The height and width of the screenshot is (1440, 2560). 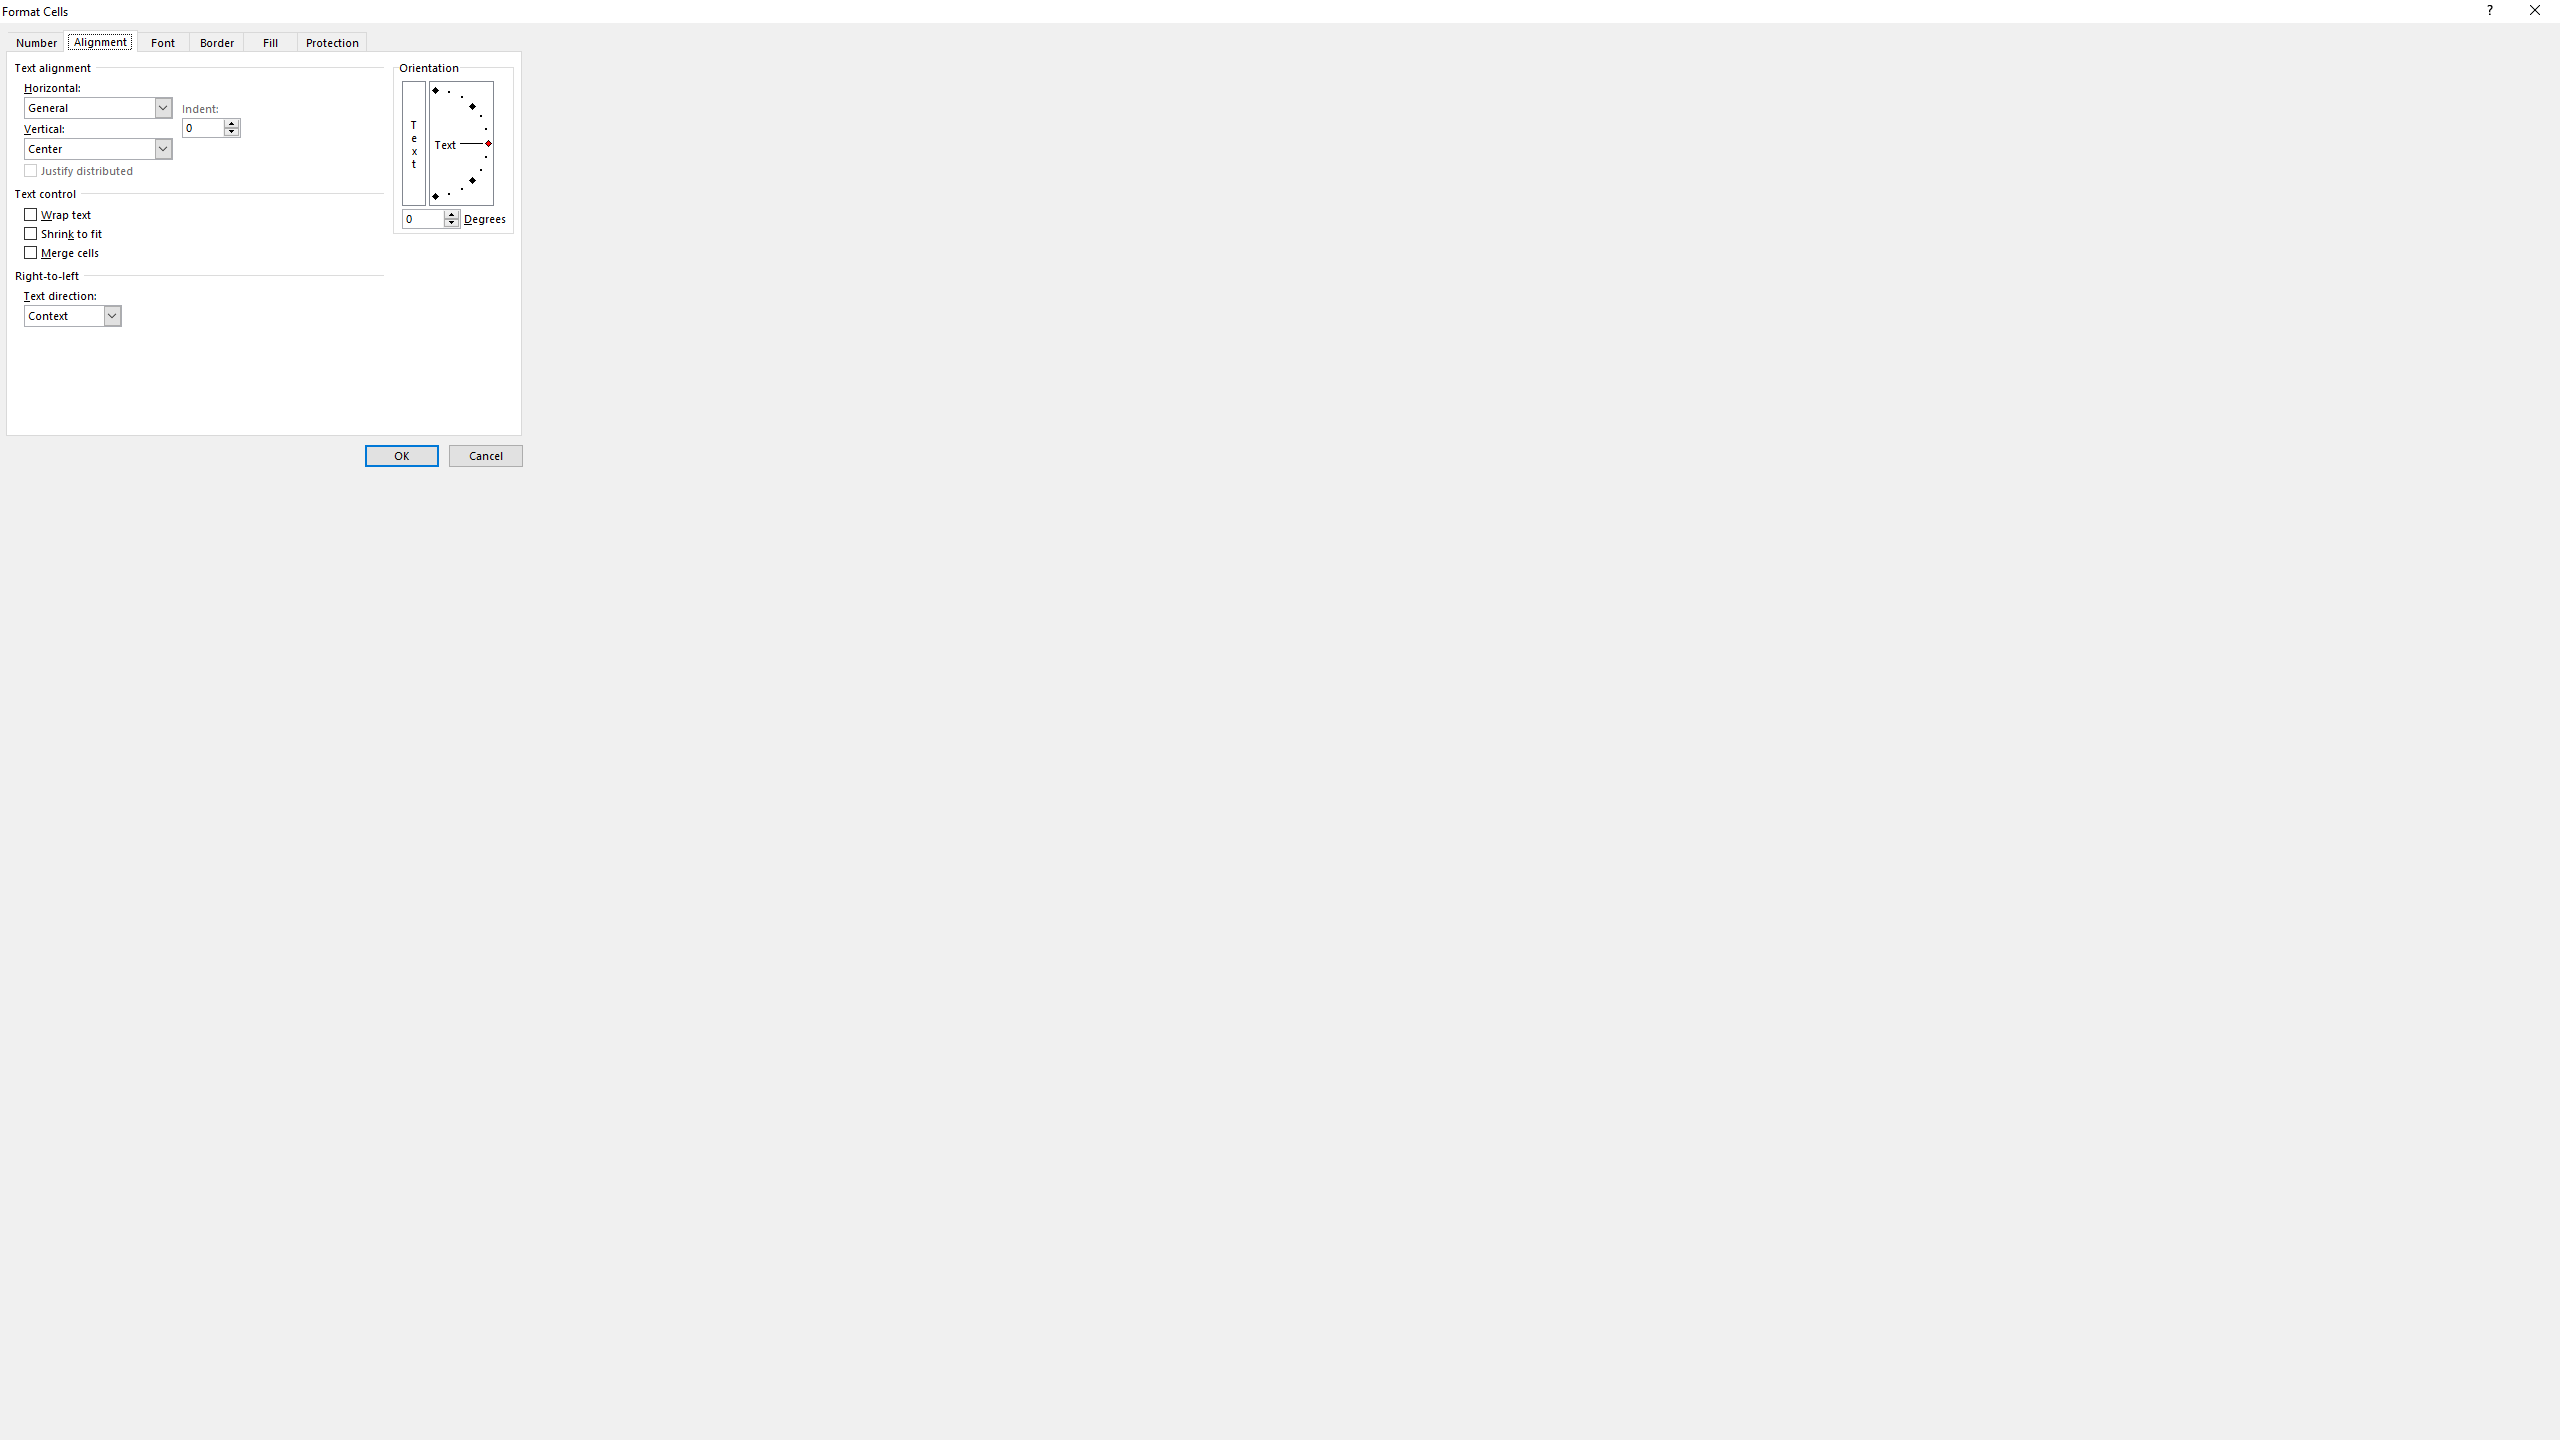 I want to click on Vertical:, so click(x=98, y=148).